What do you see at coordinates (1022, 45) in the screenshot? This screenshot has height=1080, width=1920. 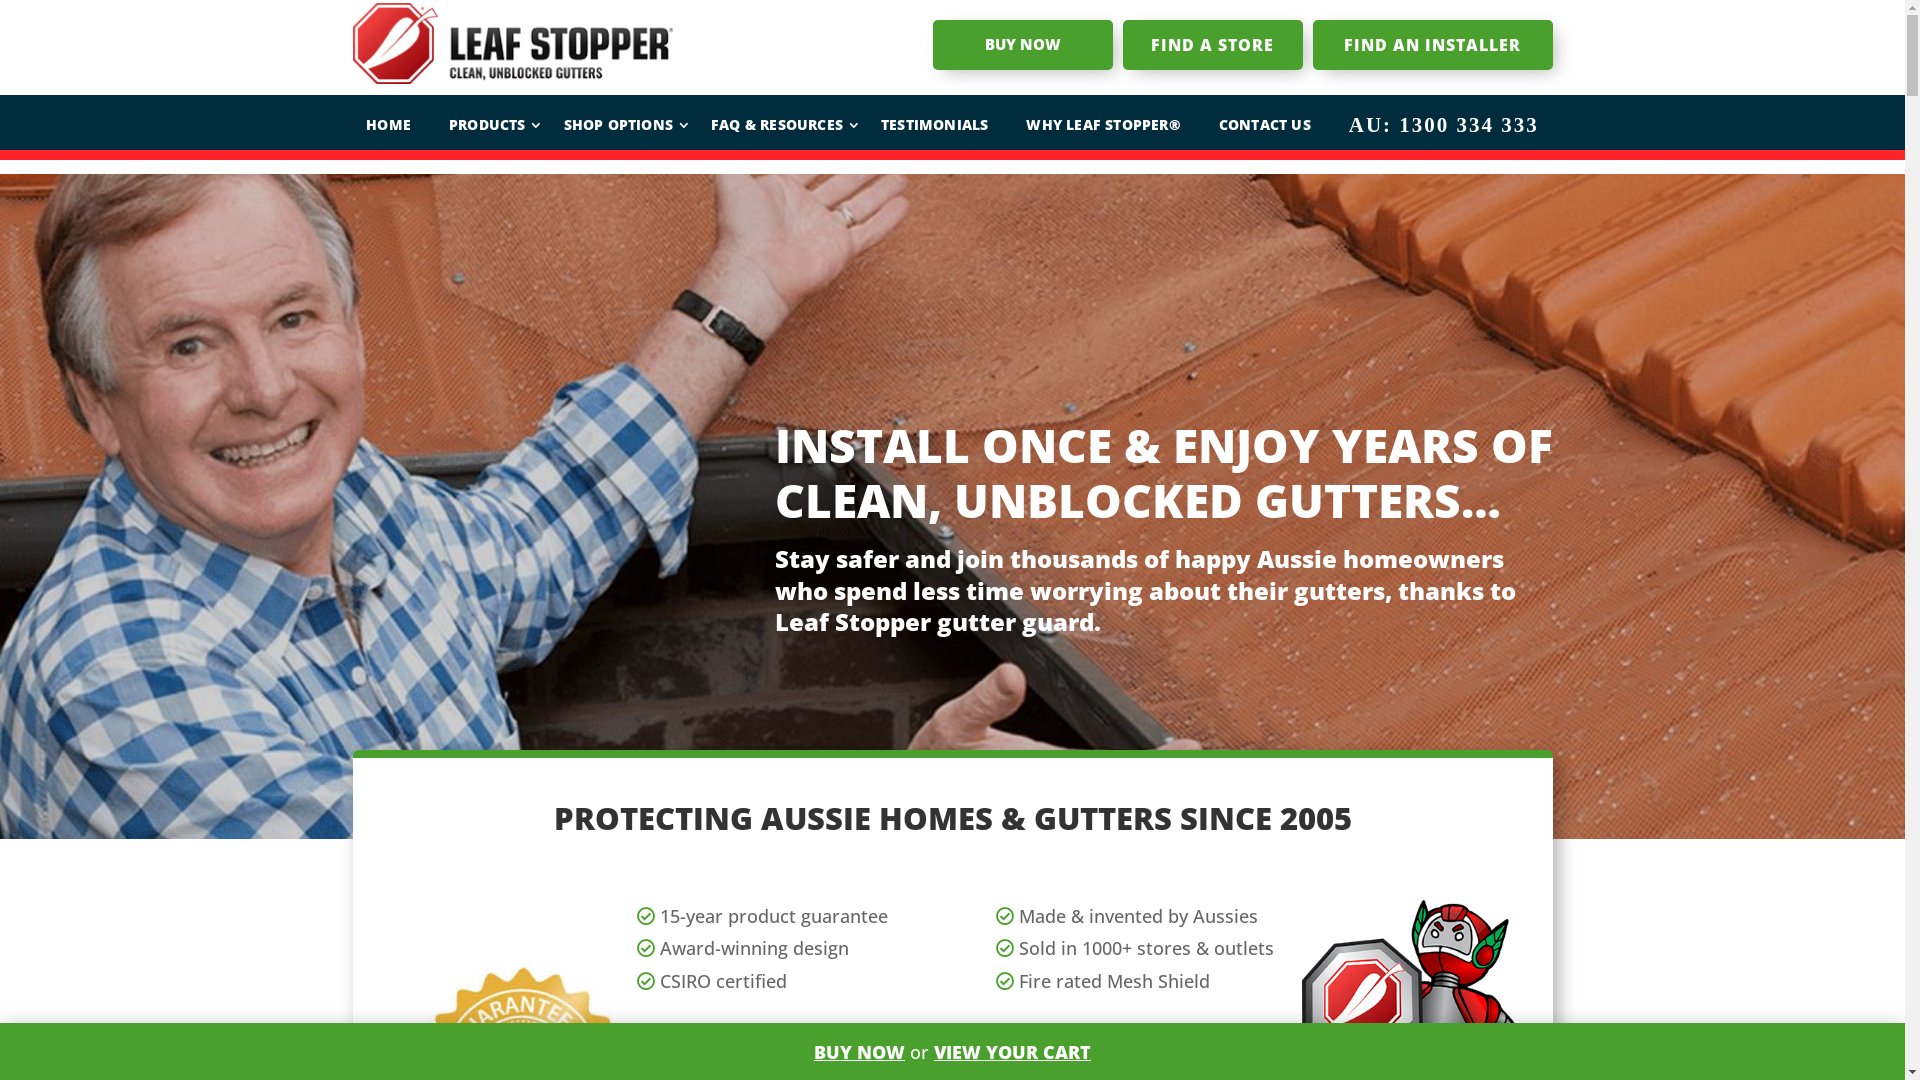 I see `BUY NOW` at bounding box center [1022, 45].